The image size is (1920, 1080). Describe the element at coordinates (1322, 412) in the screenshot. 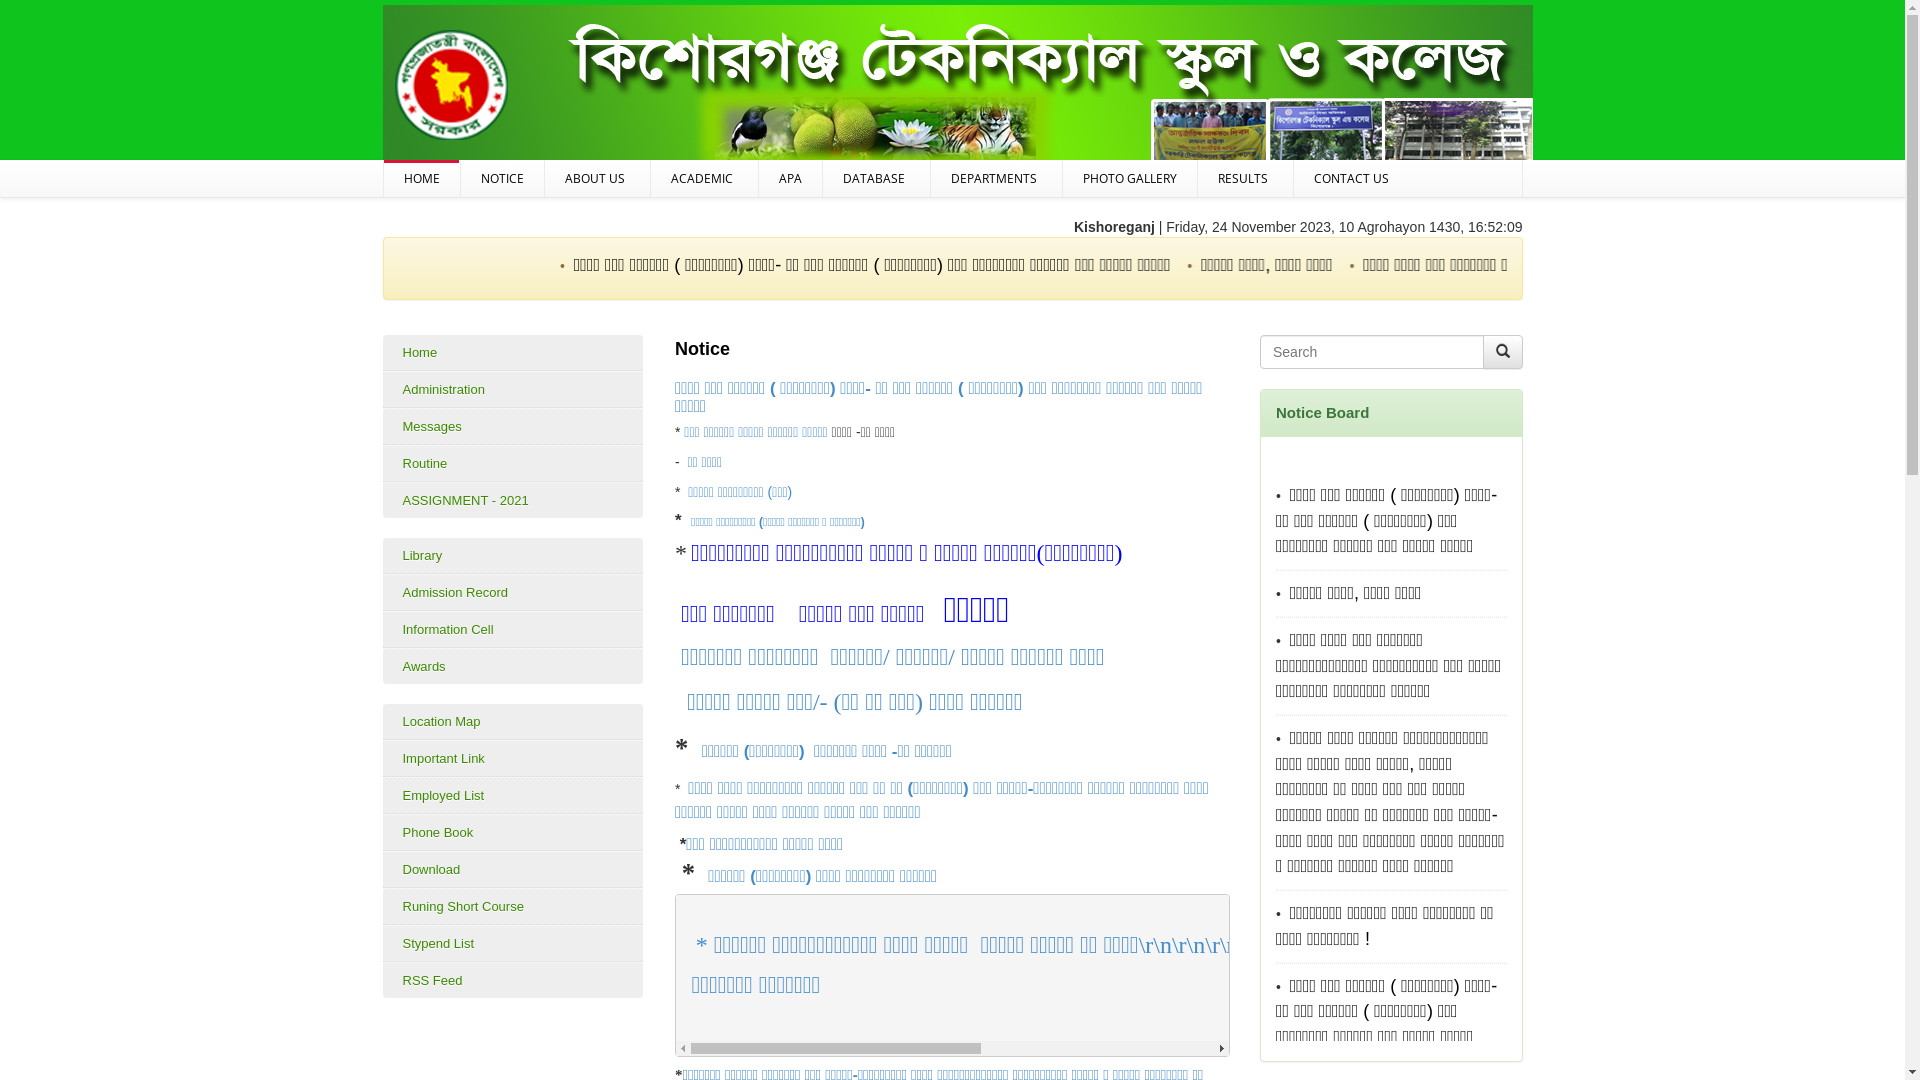

I see `Notice Board` at that location.